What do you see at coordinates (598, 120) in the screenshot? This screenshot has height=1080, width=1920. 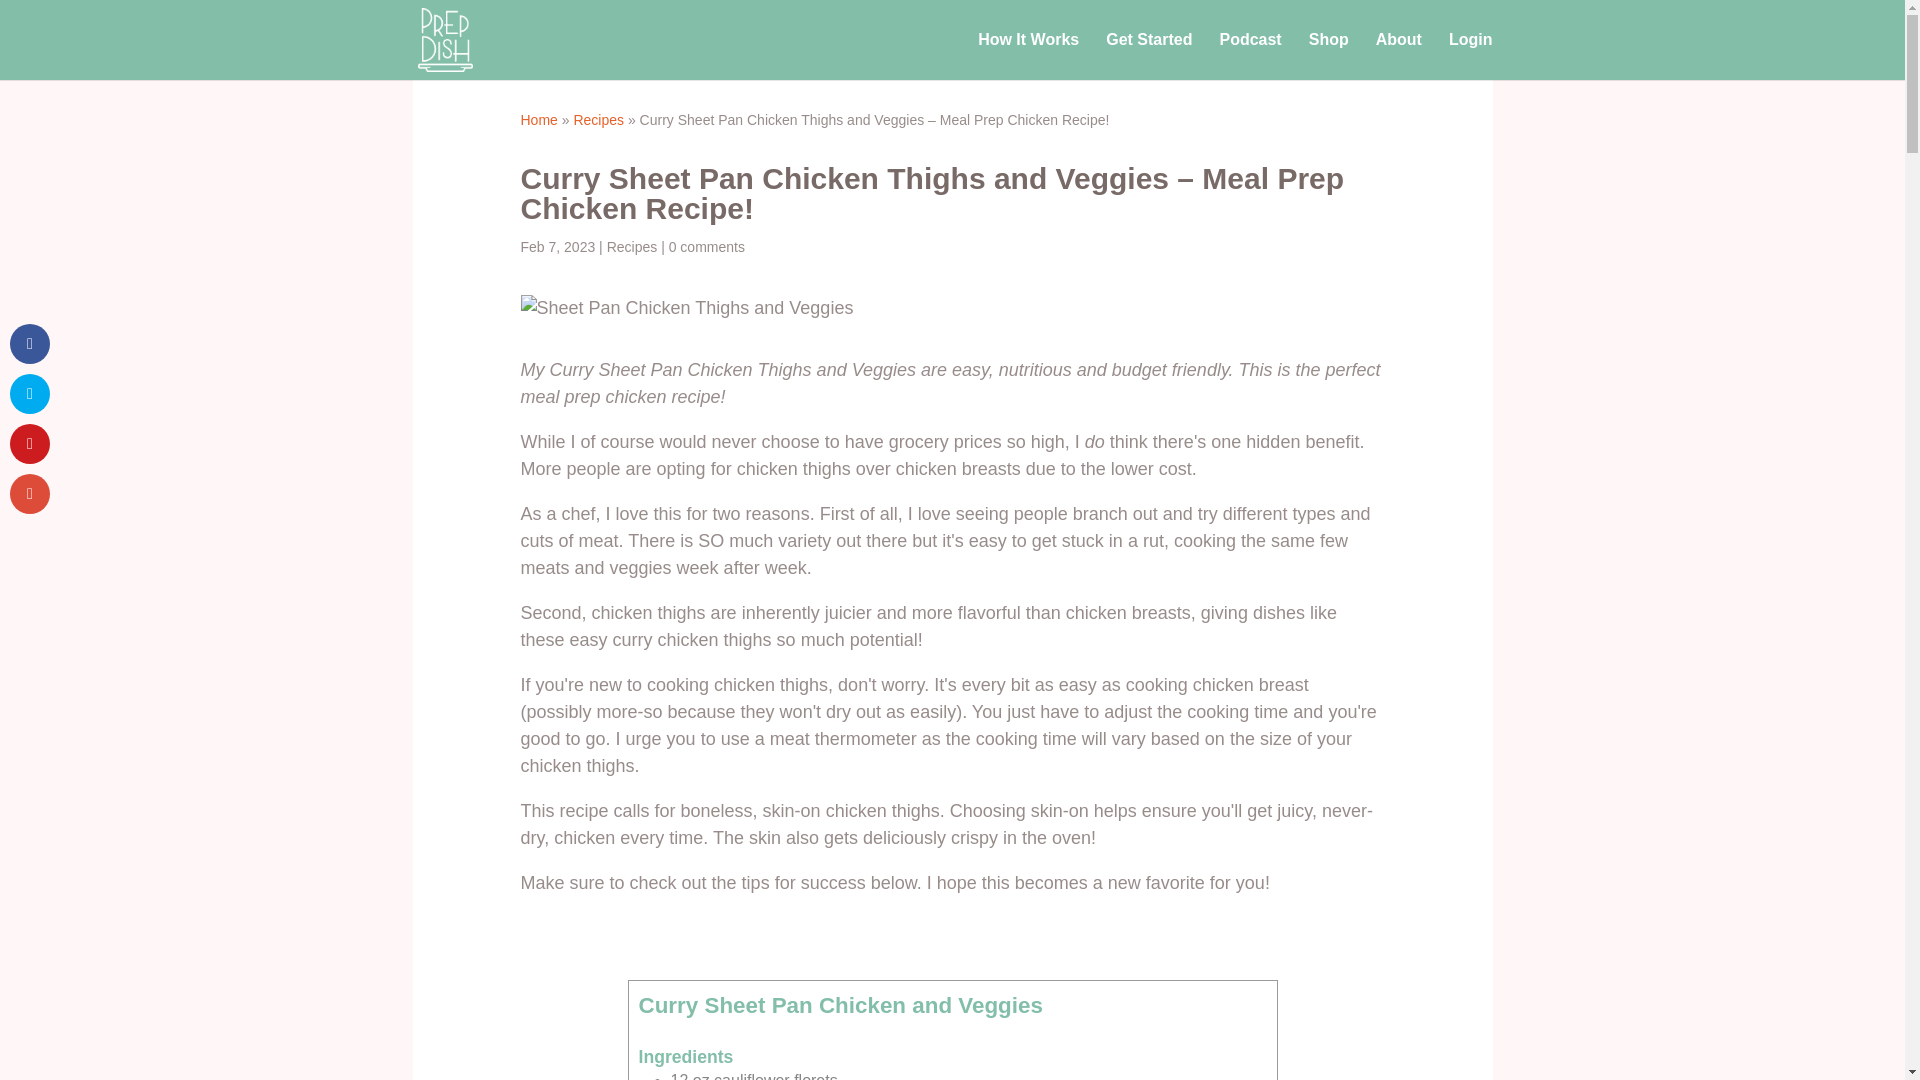 I see `Recipes` at bounding box center [598, 120].